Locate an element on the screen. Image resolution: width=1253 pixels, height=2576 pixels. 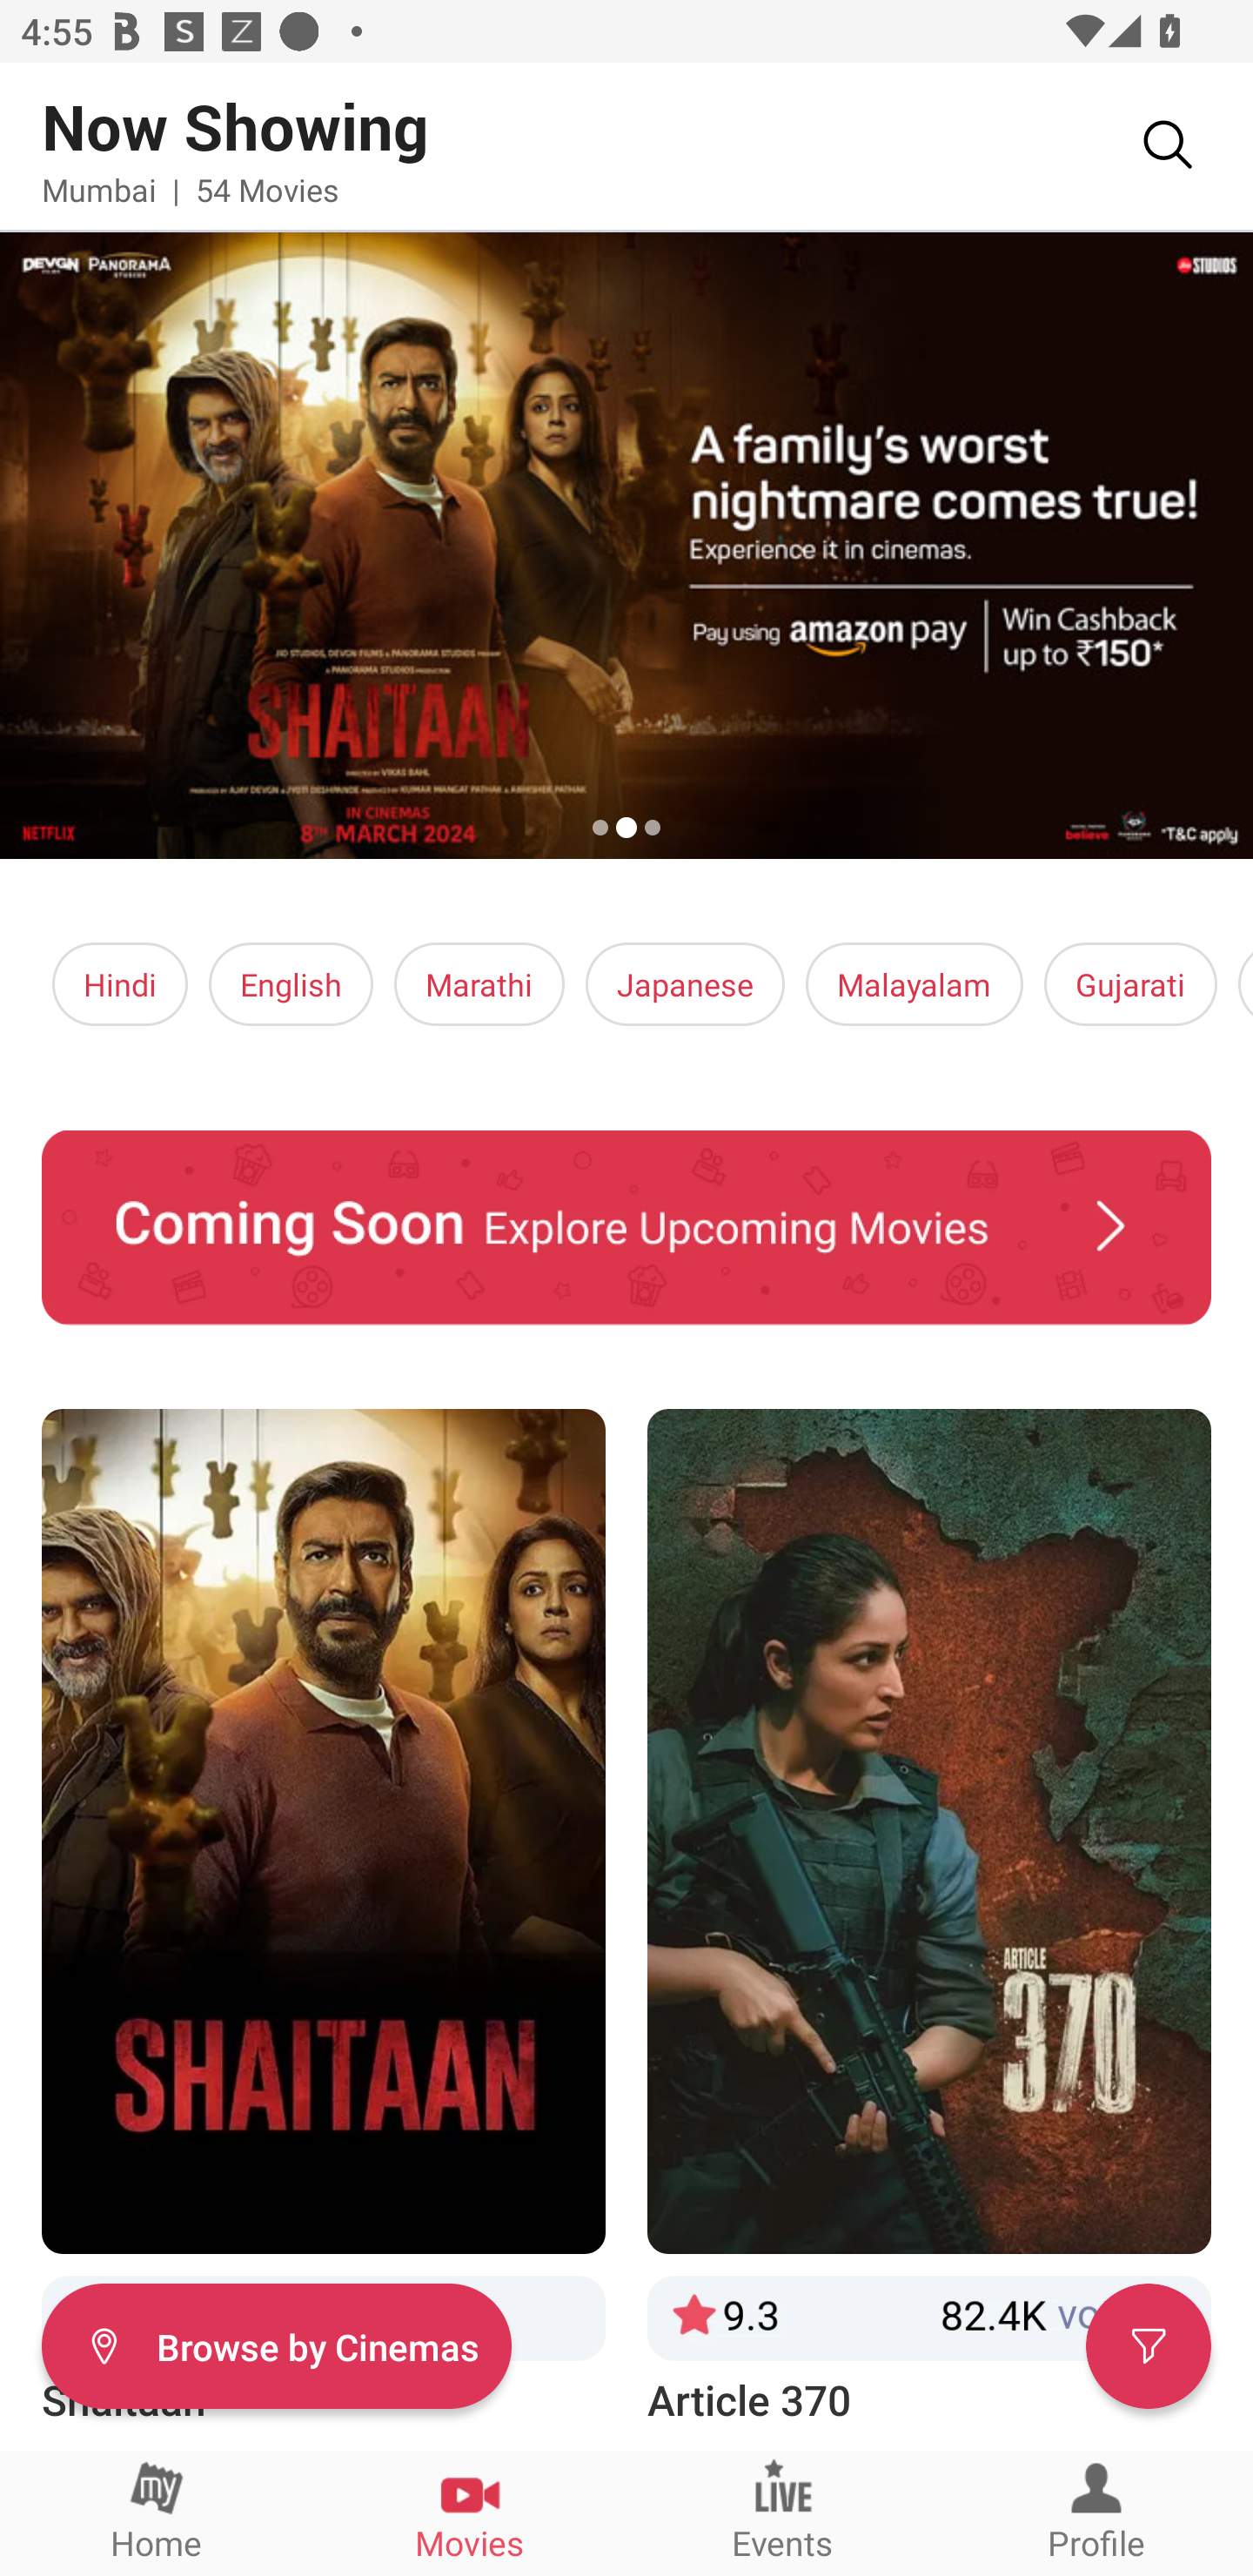
Filter Browse by Cinemas is located at coordinates (276, 2345).